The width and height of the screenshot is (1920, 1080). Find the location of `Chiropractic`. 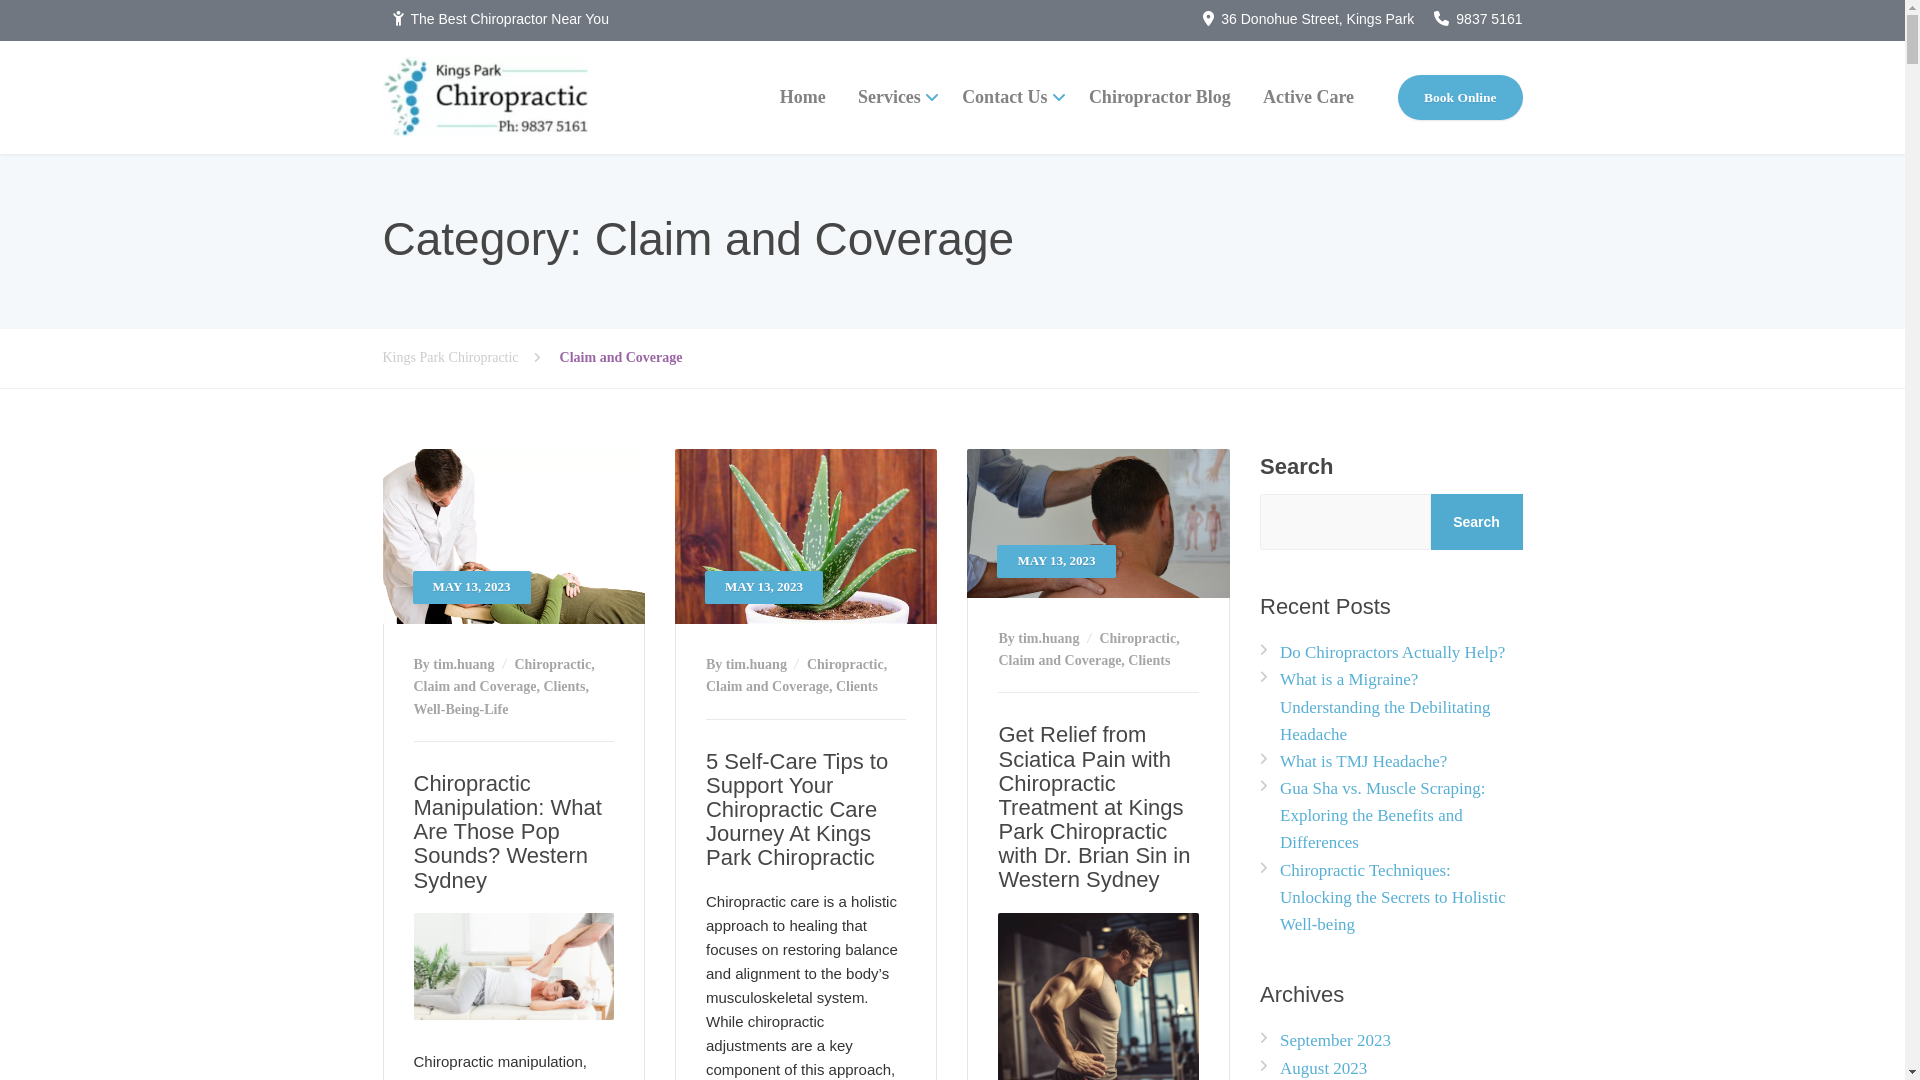

Chiropractic is located at coordinates (552, 664).